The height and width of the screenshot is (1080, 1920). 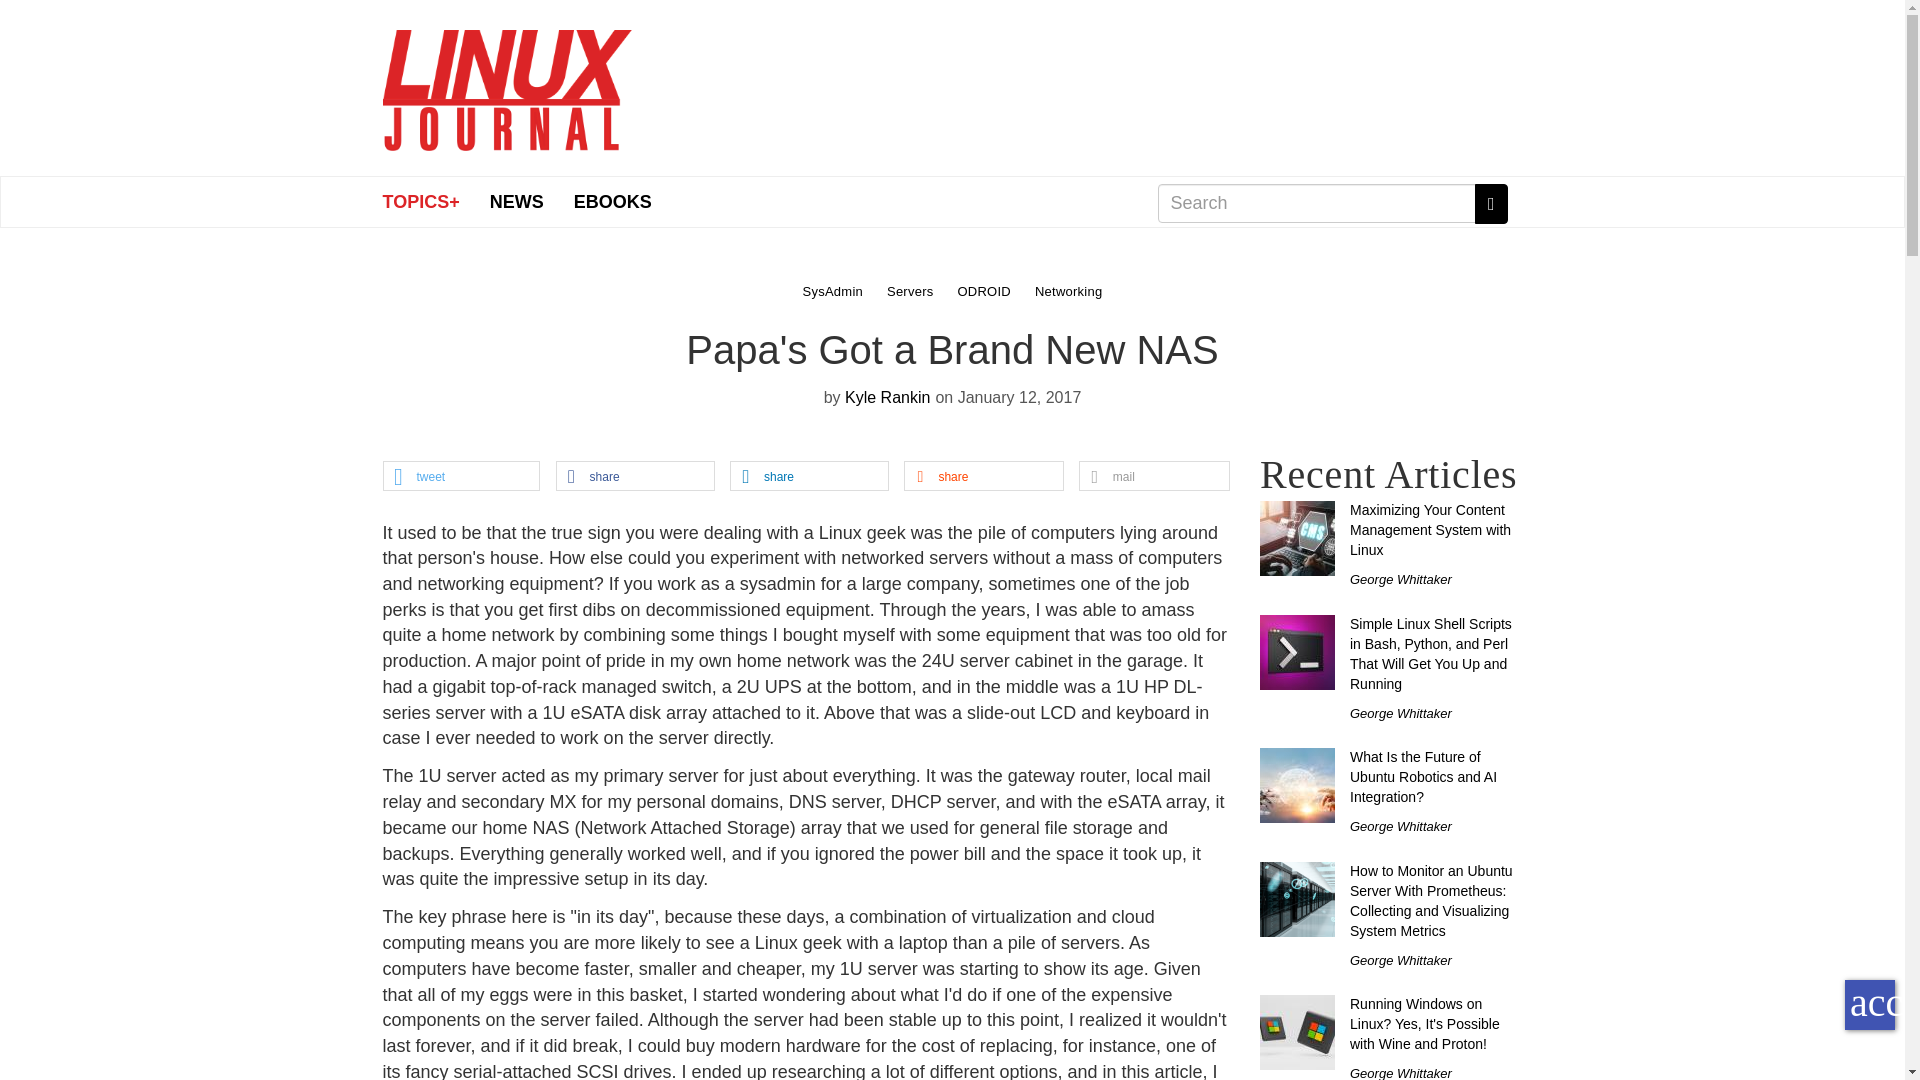 What do you see at coordinates (886, 397) in the screenshot?
I see `View user profile.` at bounding box center [886, 397].